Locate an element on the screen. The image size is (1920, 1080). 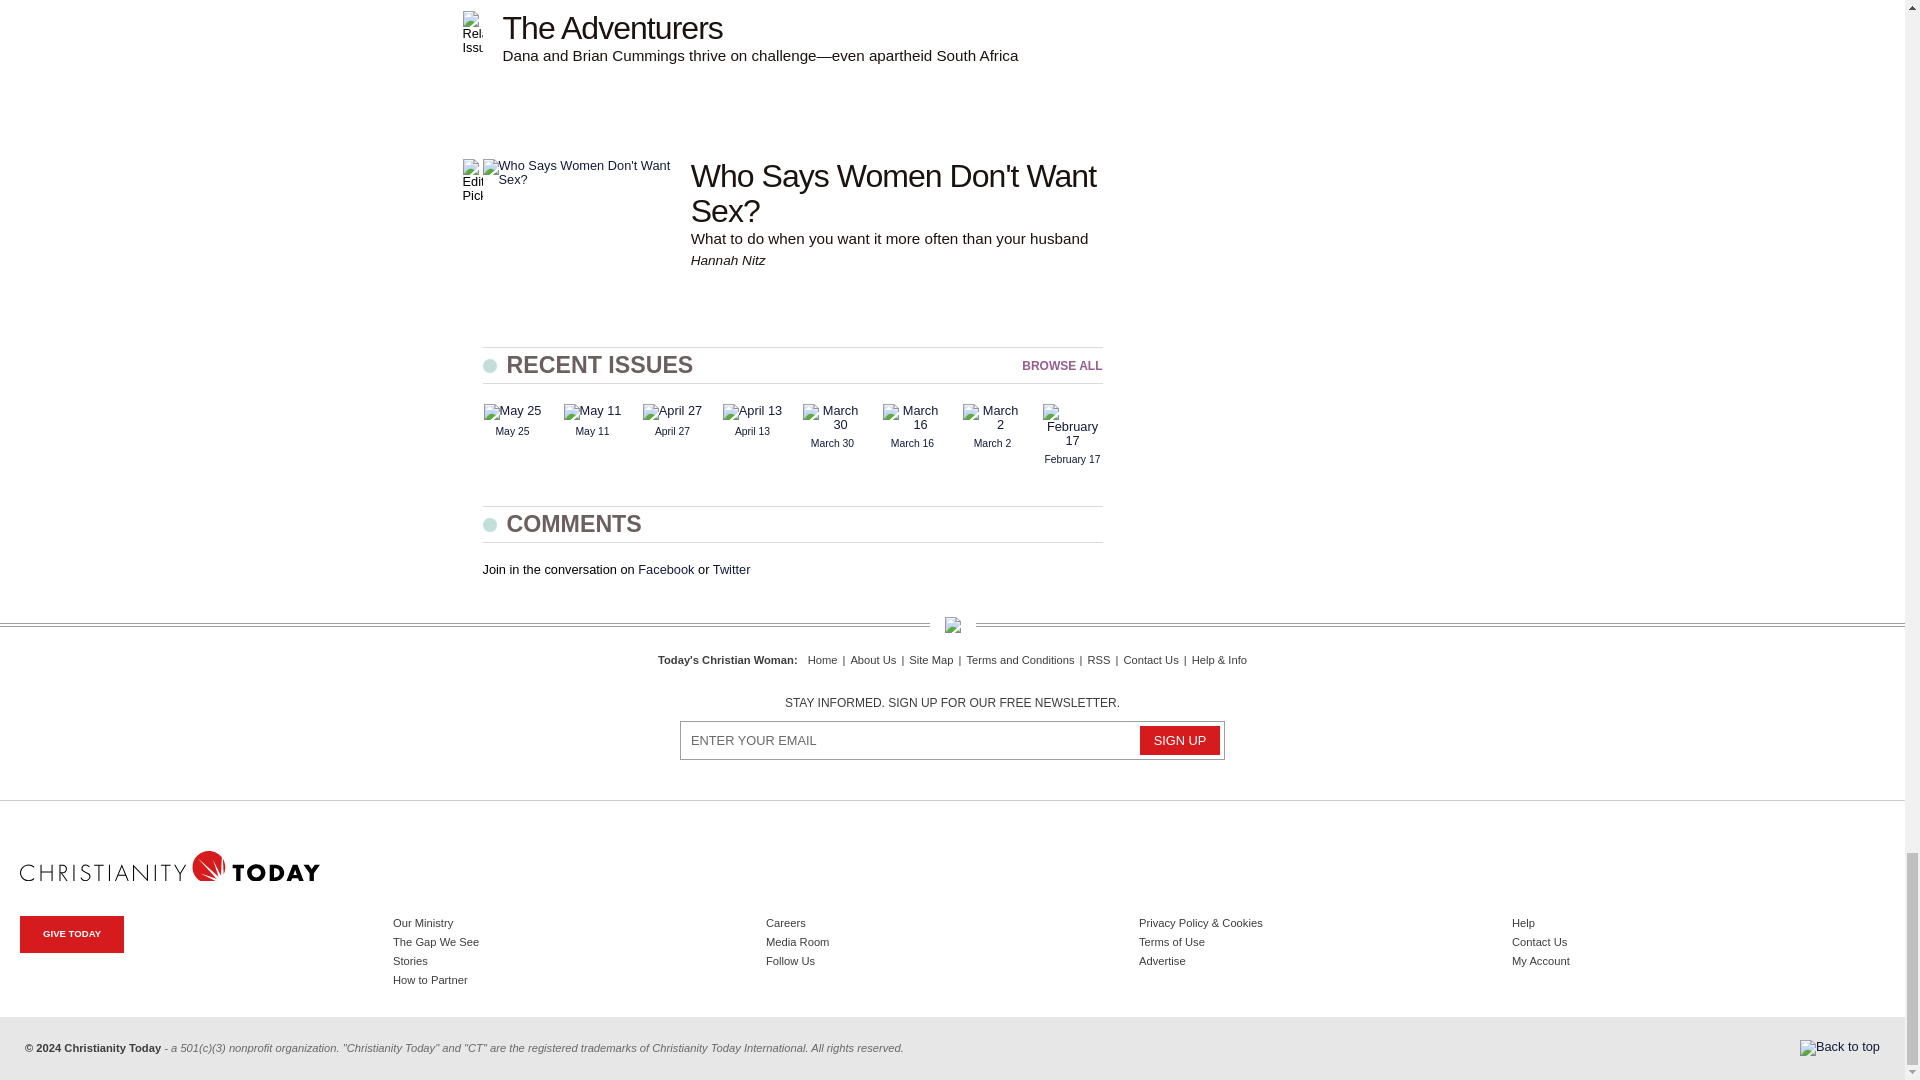
February 17 is located at coordinates (1072, 426).